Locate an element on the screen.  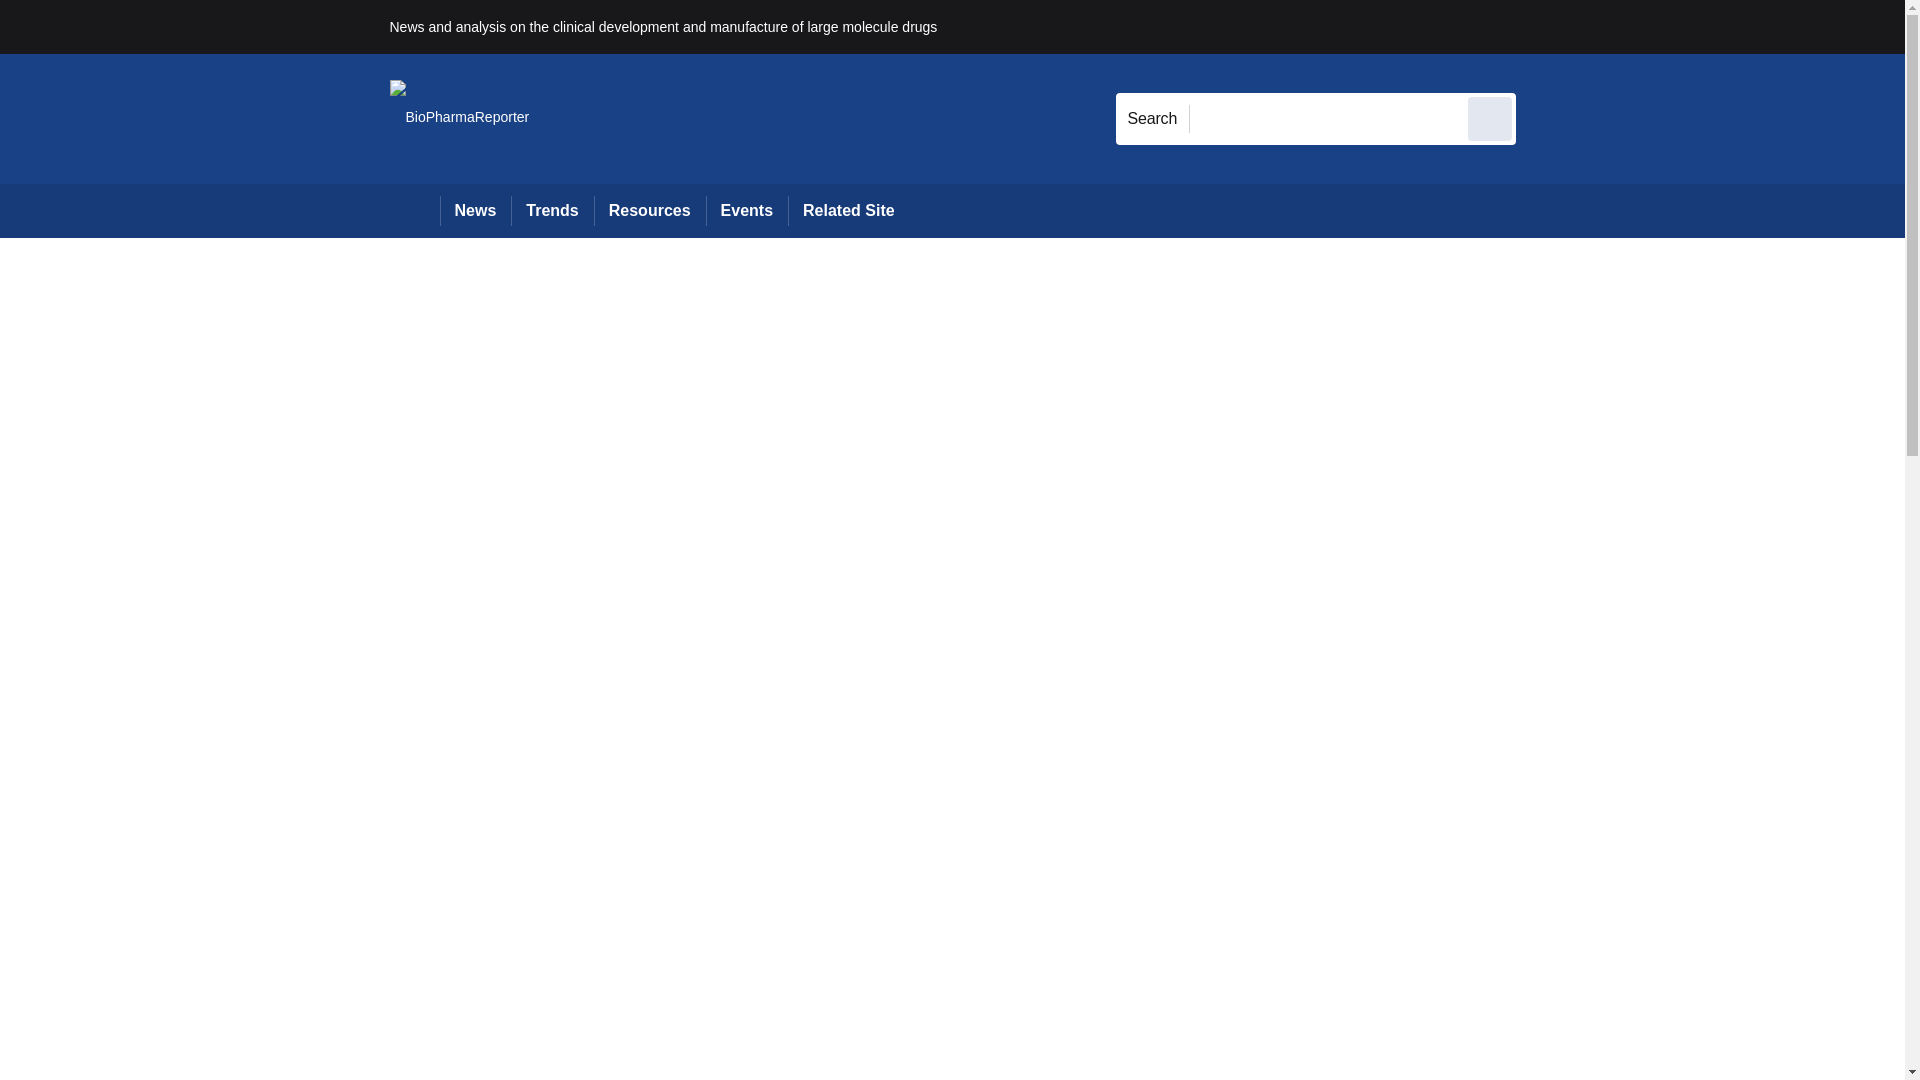
Sign in is located at coordinates (1545, 26).